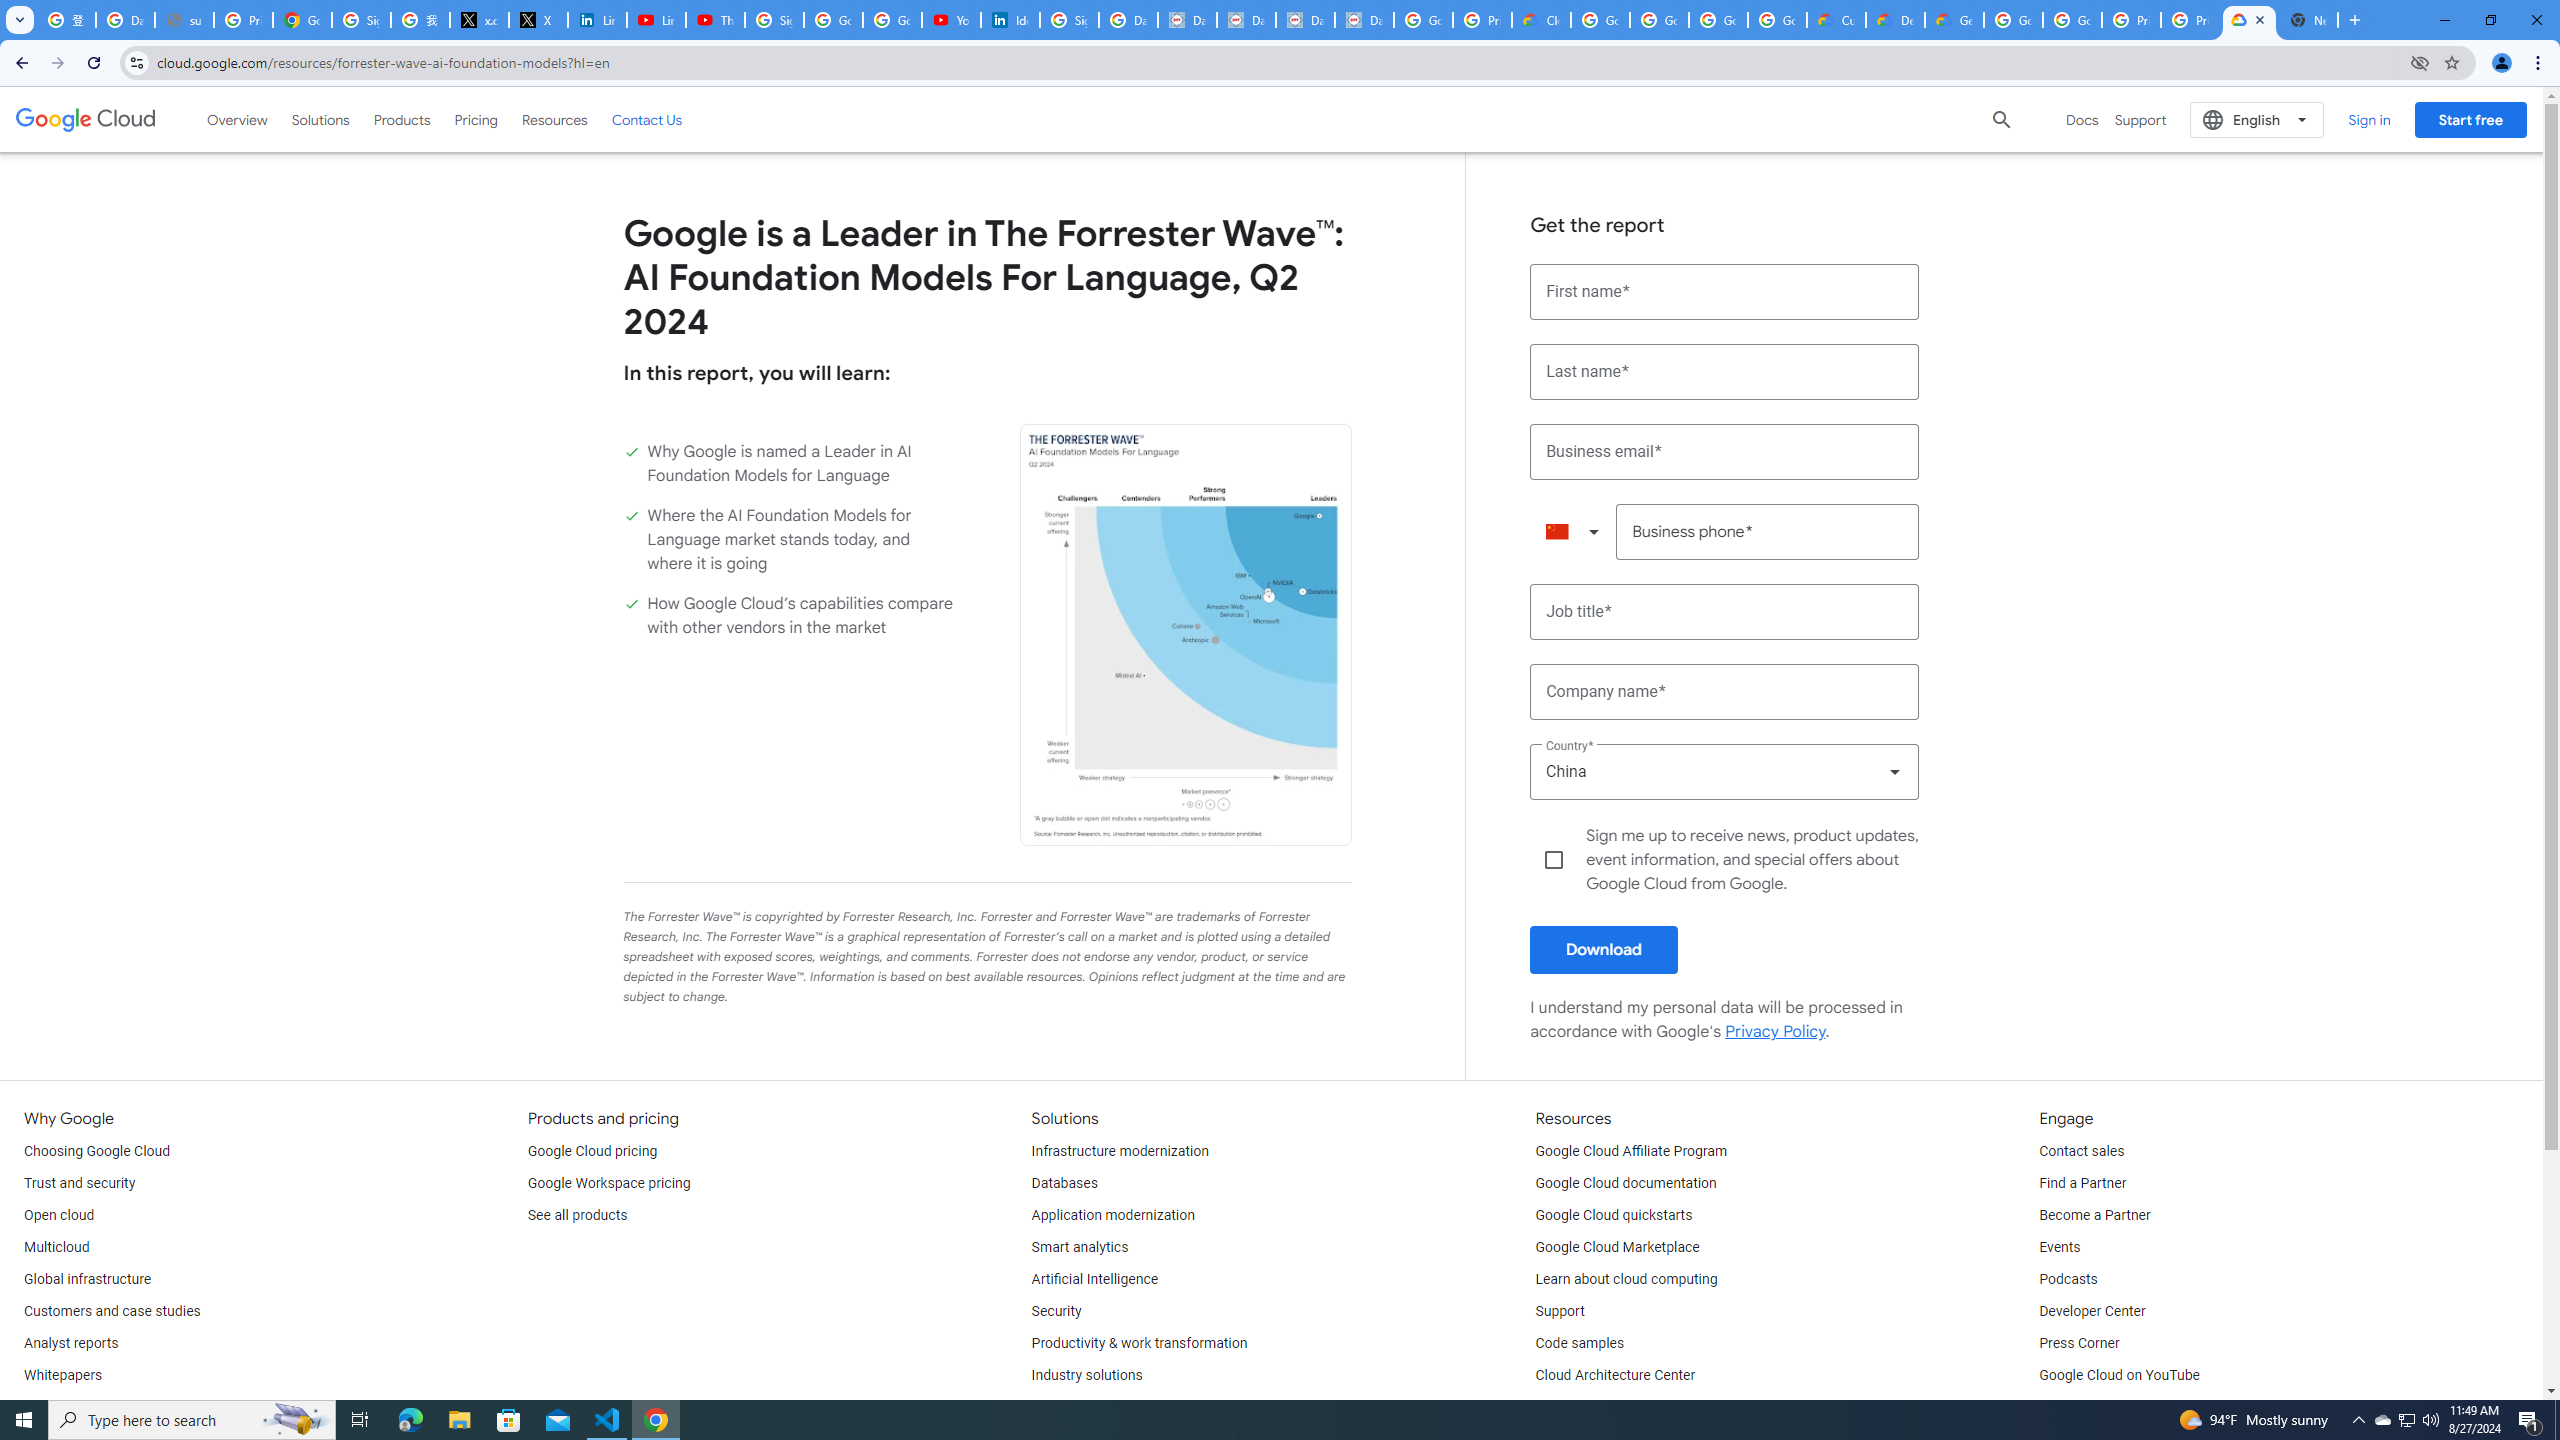 The image size is (2560, 1440). Describe the element at coordinates (1080, 1248) in the screenshot. I see `Smart analytics` at that location.